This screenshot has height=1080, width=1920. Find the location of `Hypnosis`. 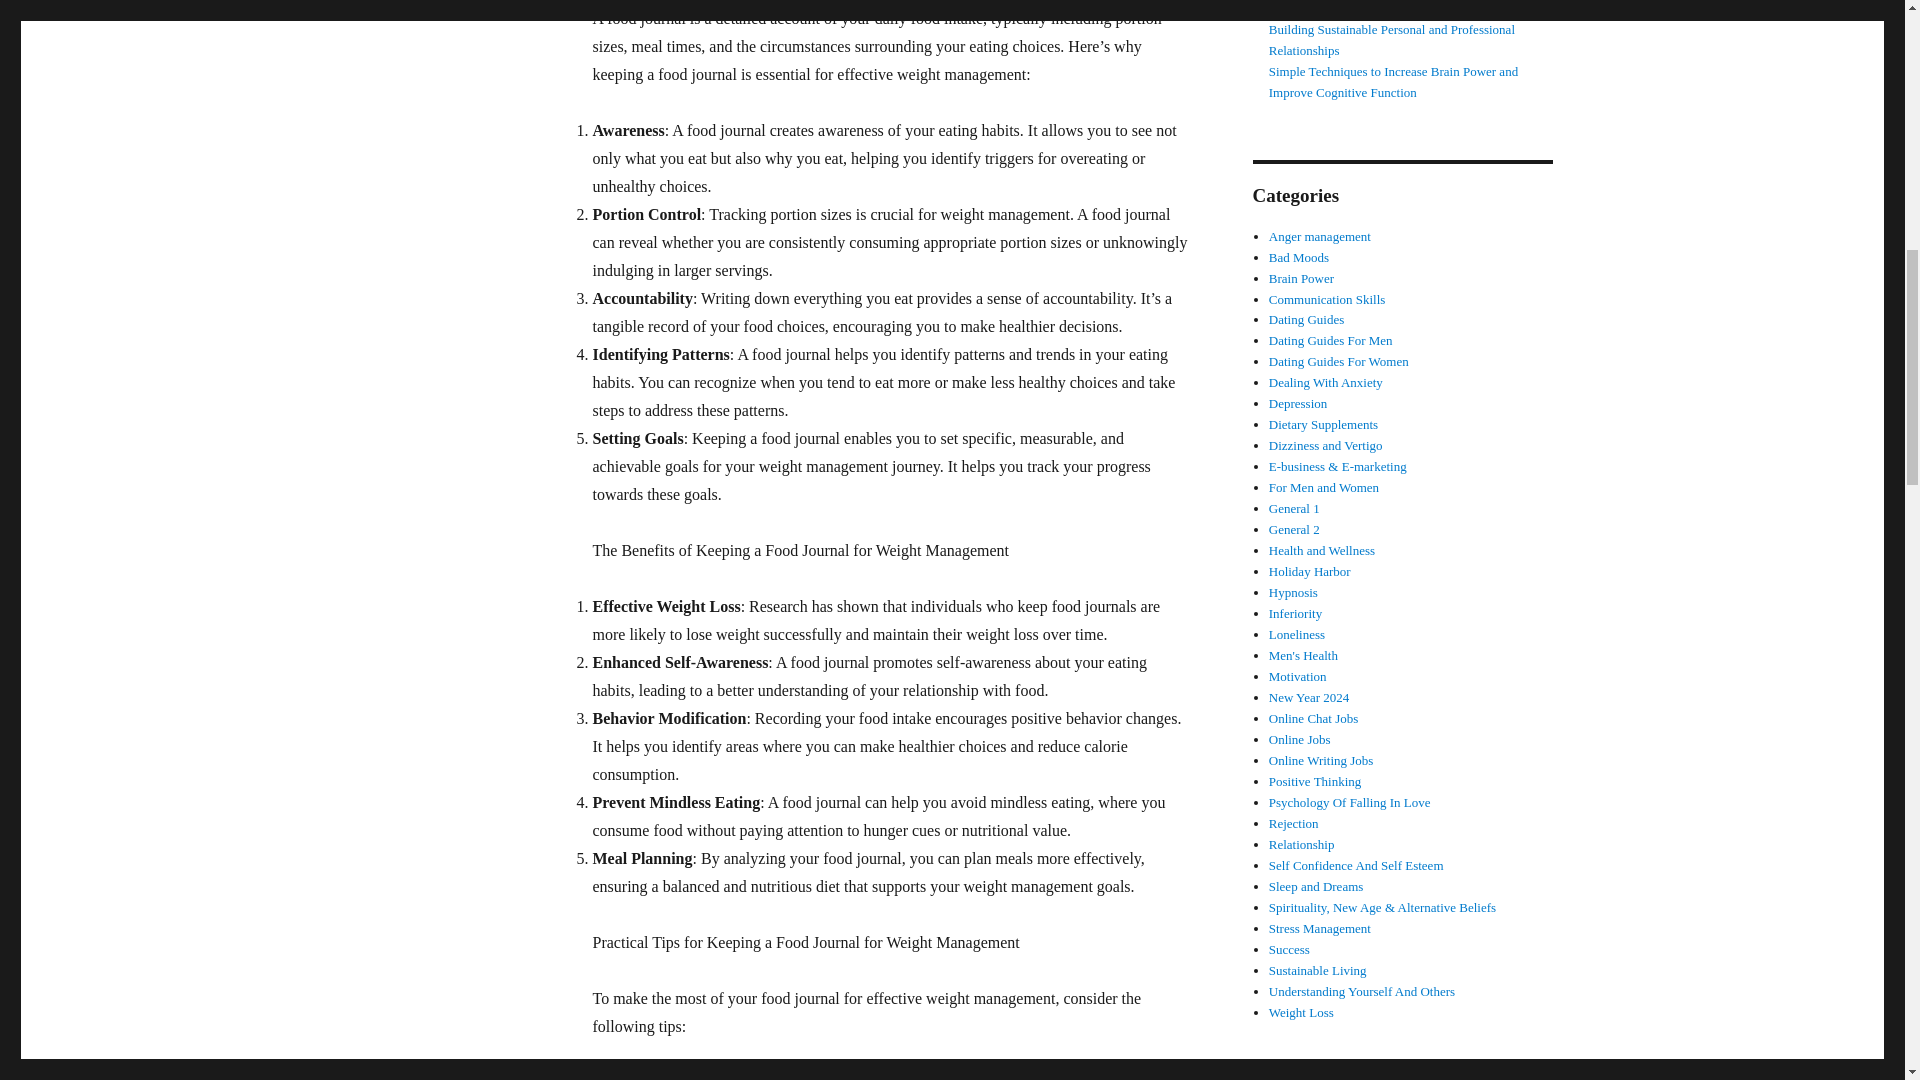

Hypnosis is located at coordinates (1293, 592).